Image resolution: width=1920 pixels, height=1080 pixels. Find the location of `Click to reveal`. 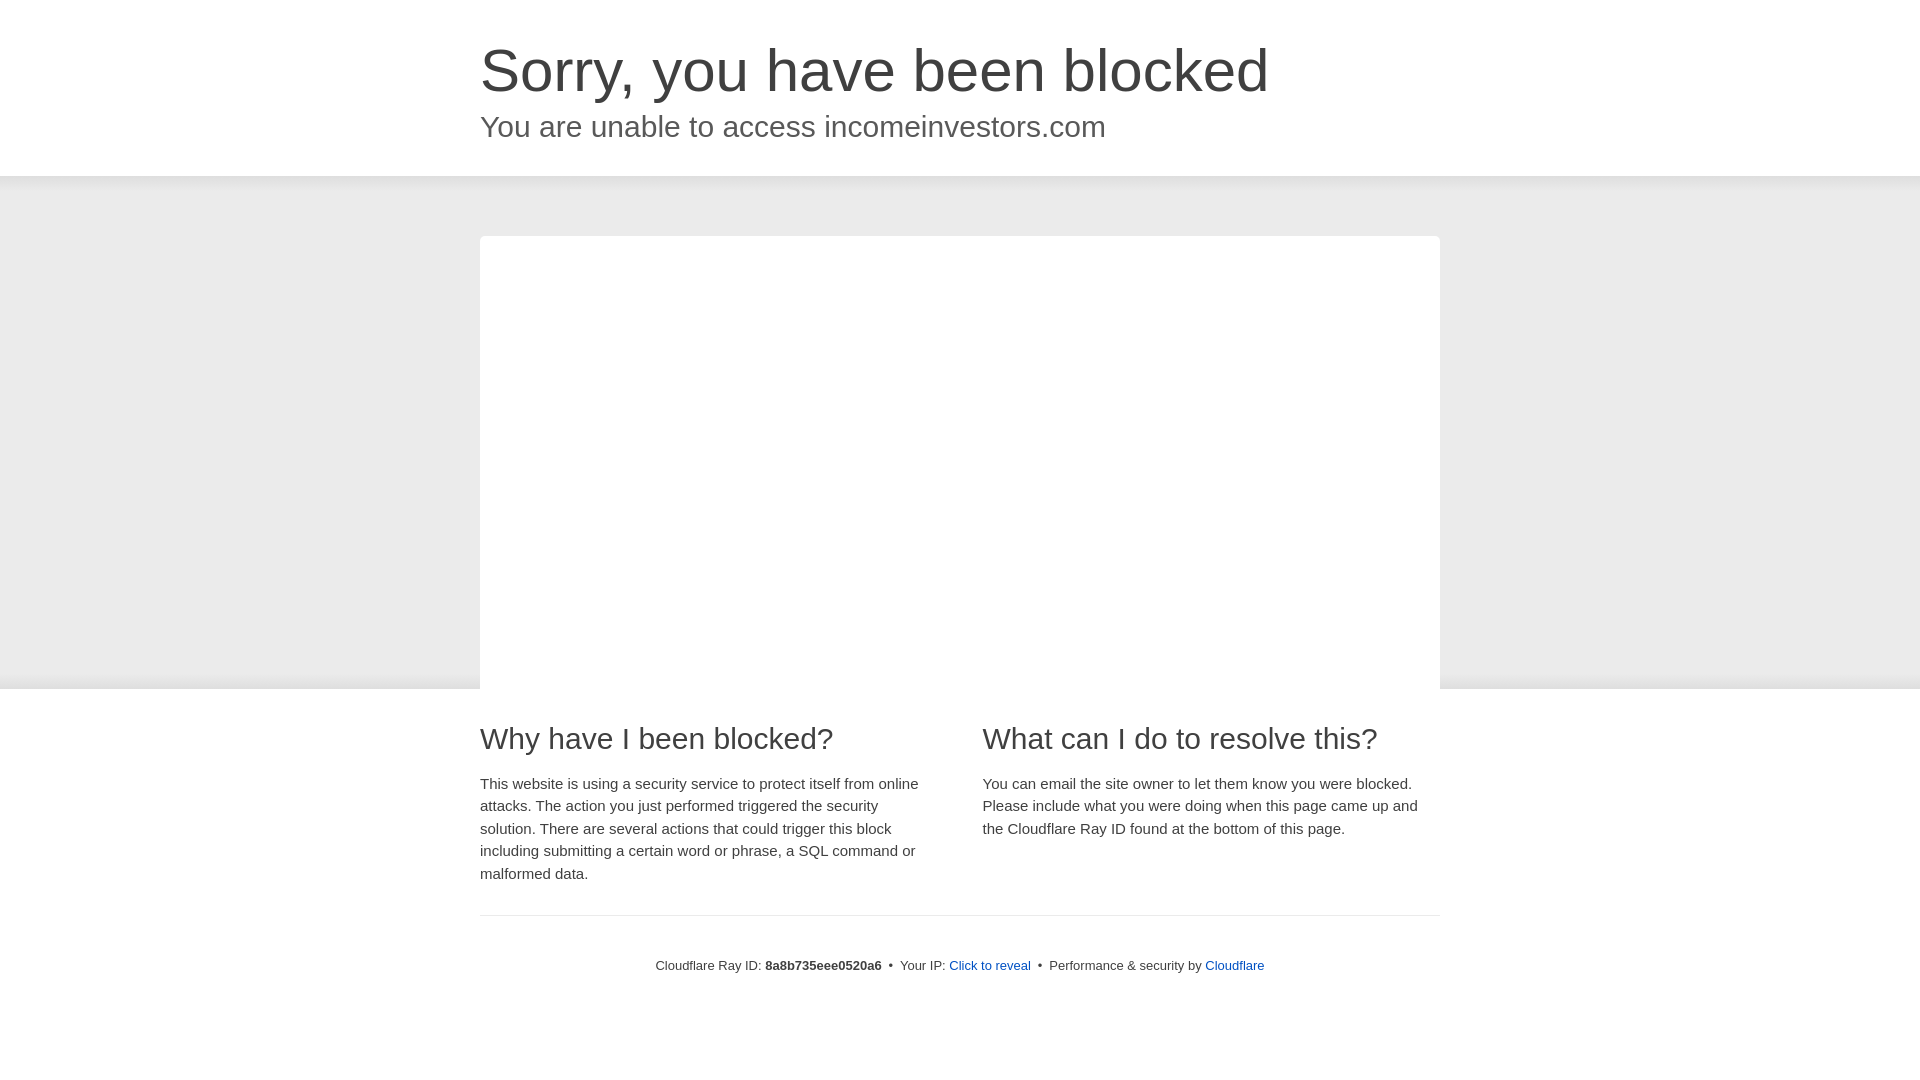

Click to reveal is located at coordinates (990, 966).